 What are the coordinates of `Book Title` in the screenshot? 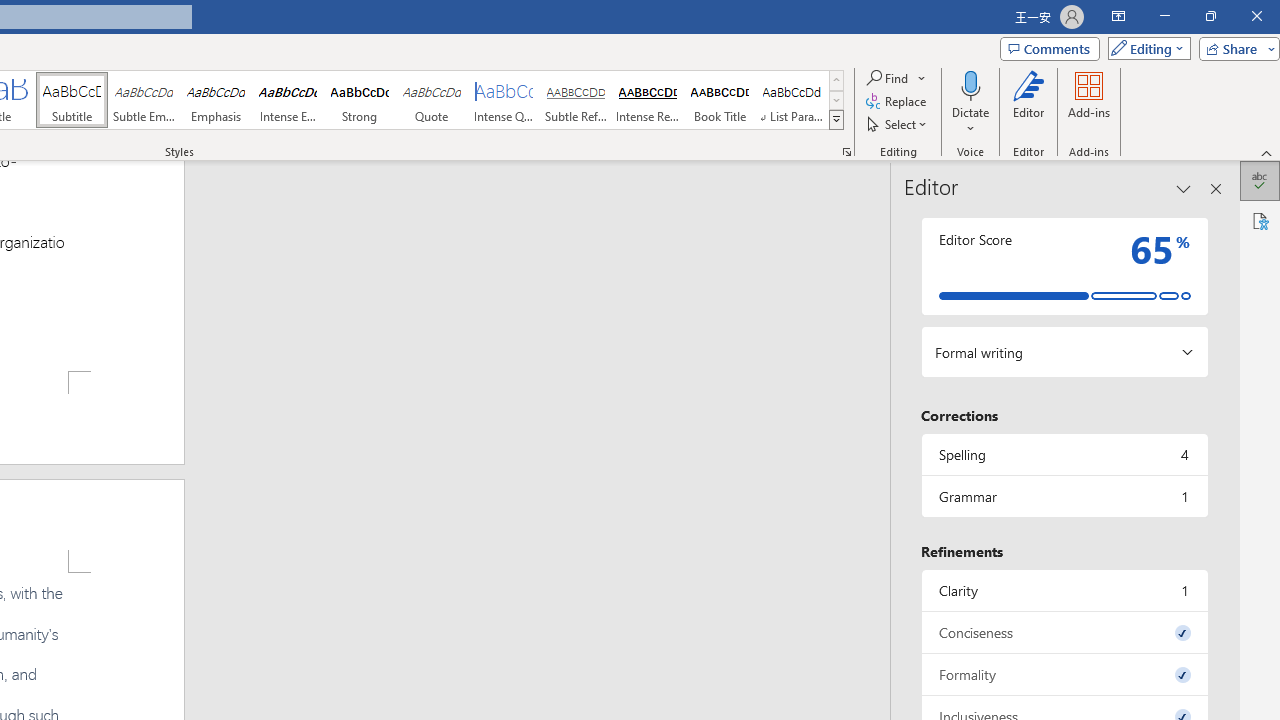 It's located at (720, 100).